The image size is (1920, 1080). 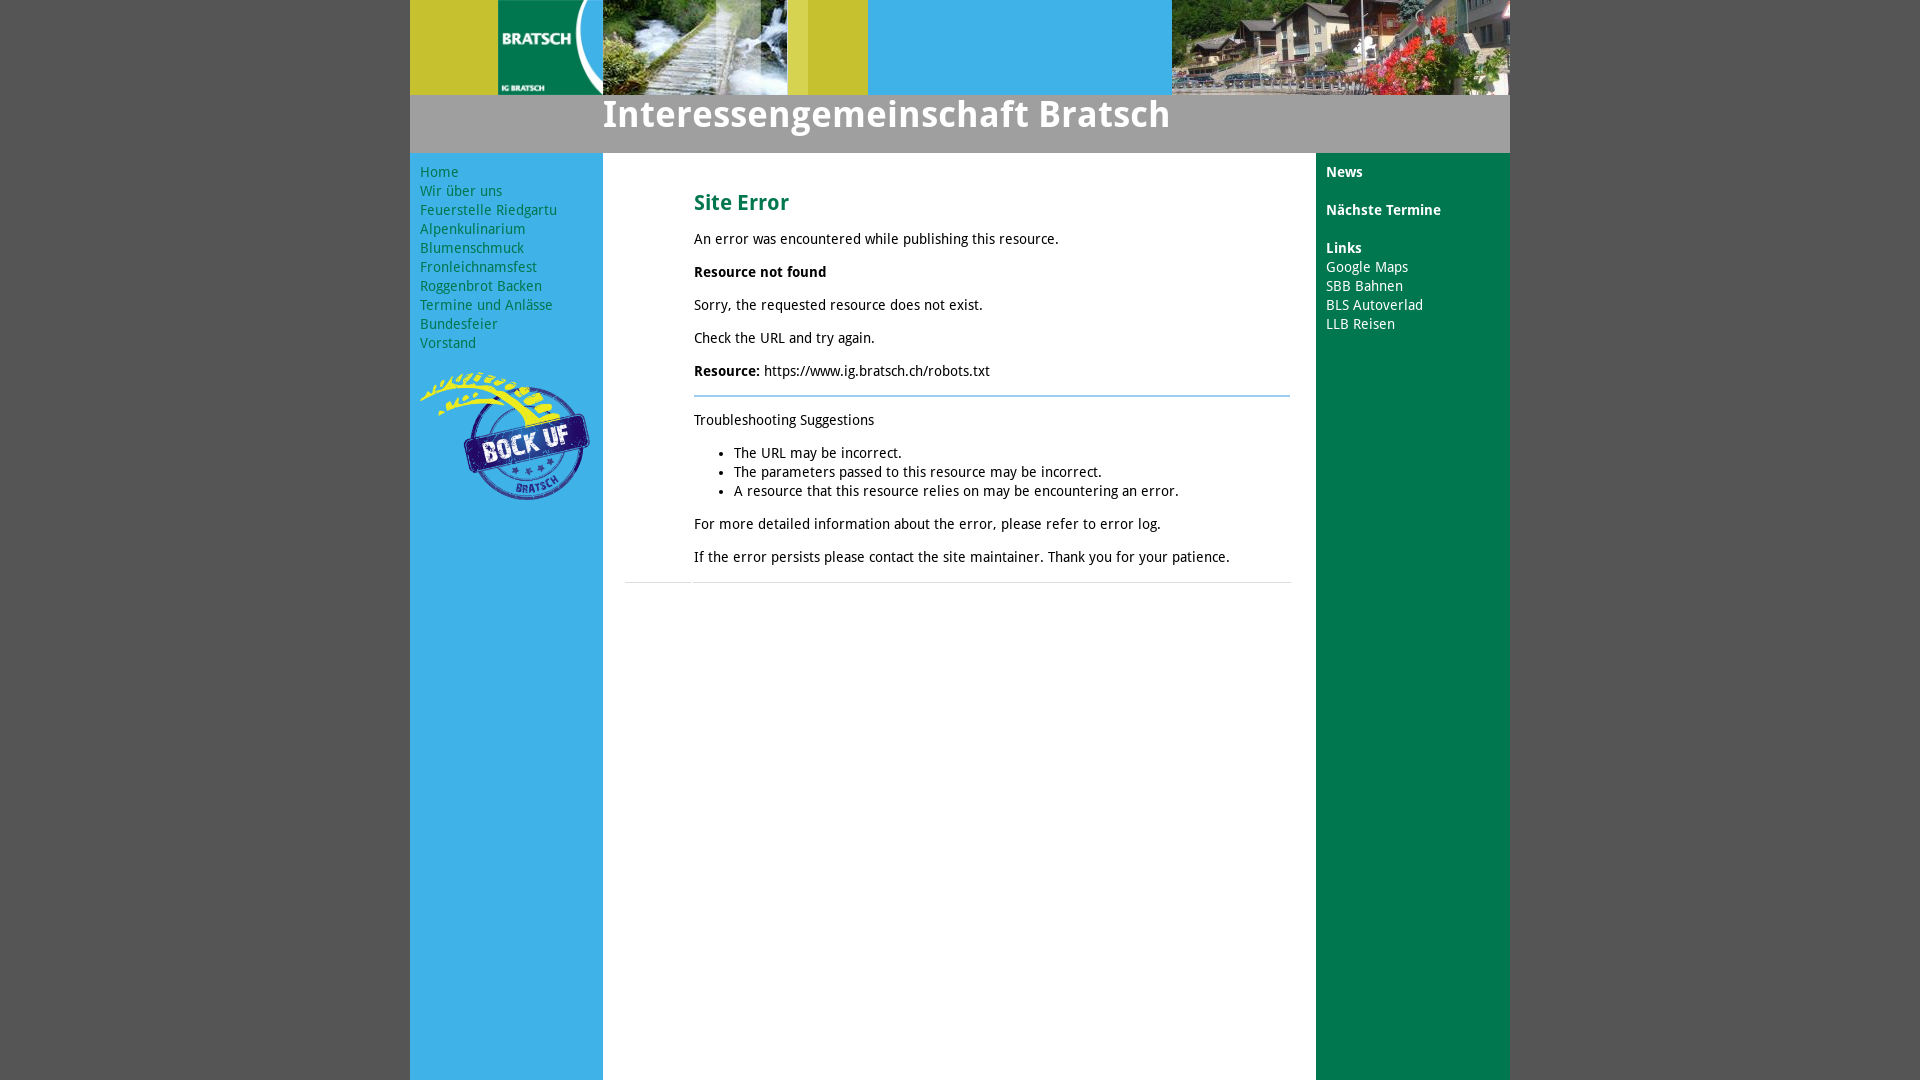 I want to click on Google Maps, so click(x=1367, y=267).